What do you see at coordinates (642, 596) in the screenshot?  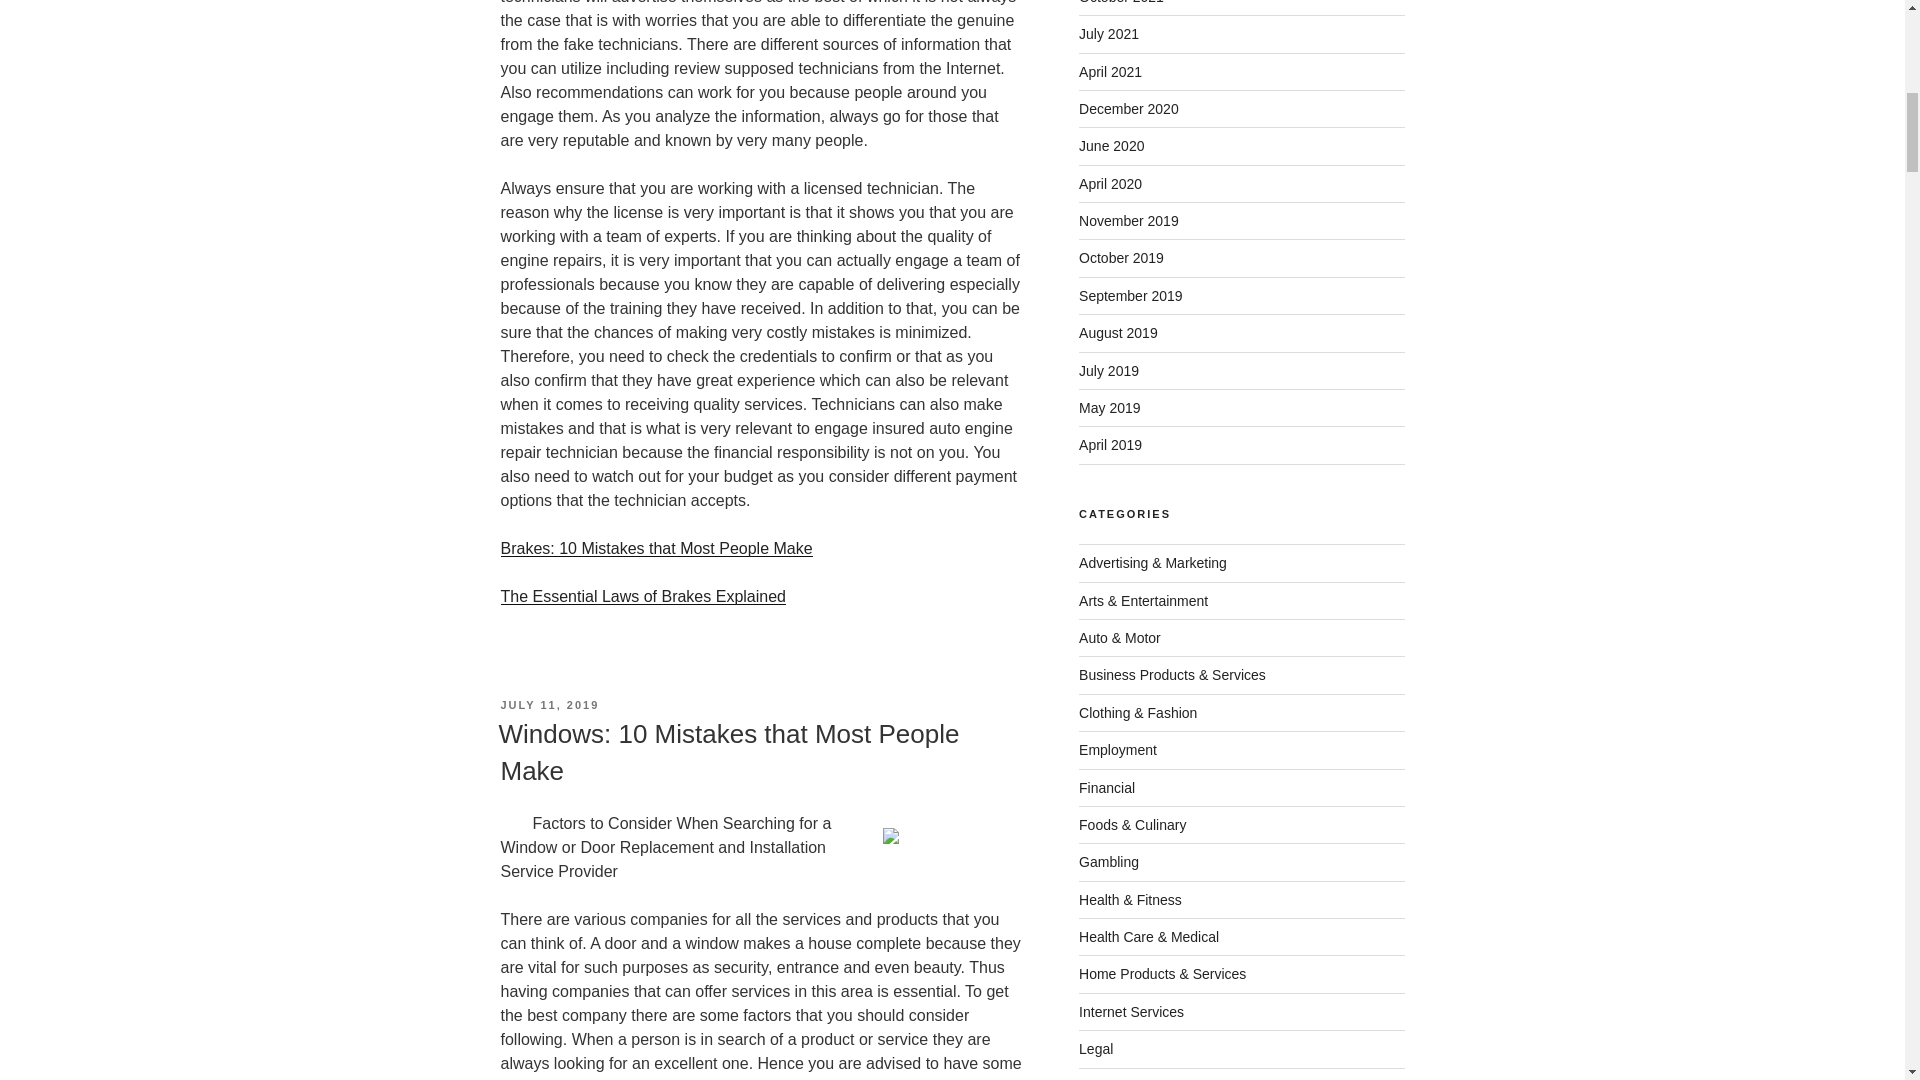 I see `The Essential Laws of Brakes Explained` at bounding box center [642, 596].